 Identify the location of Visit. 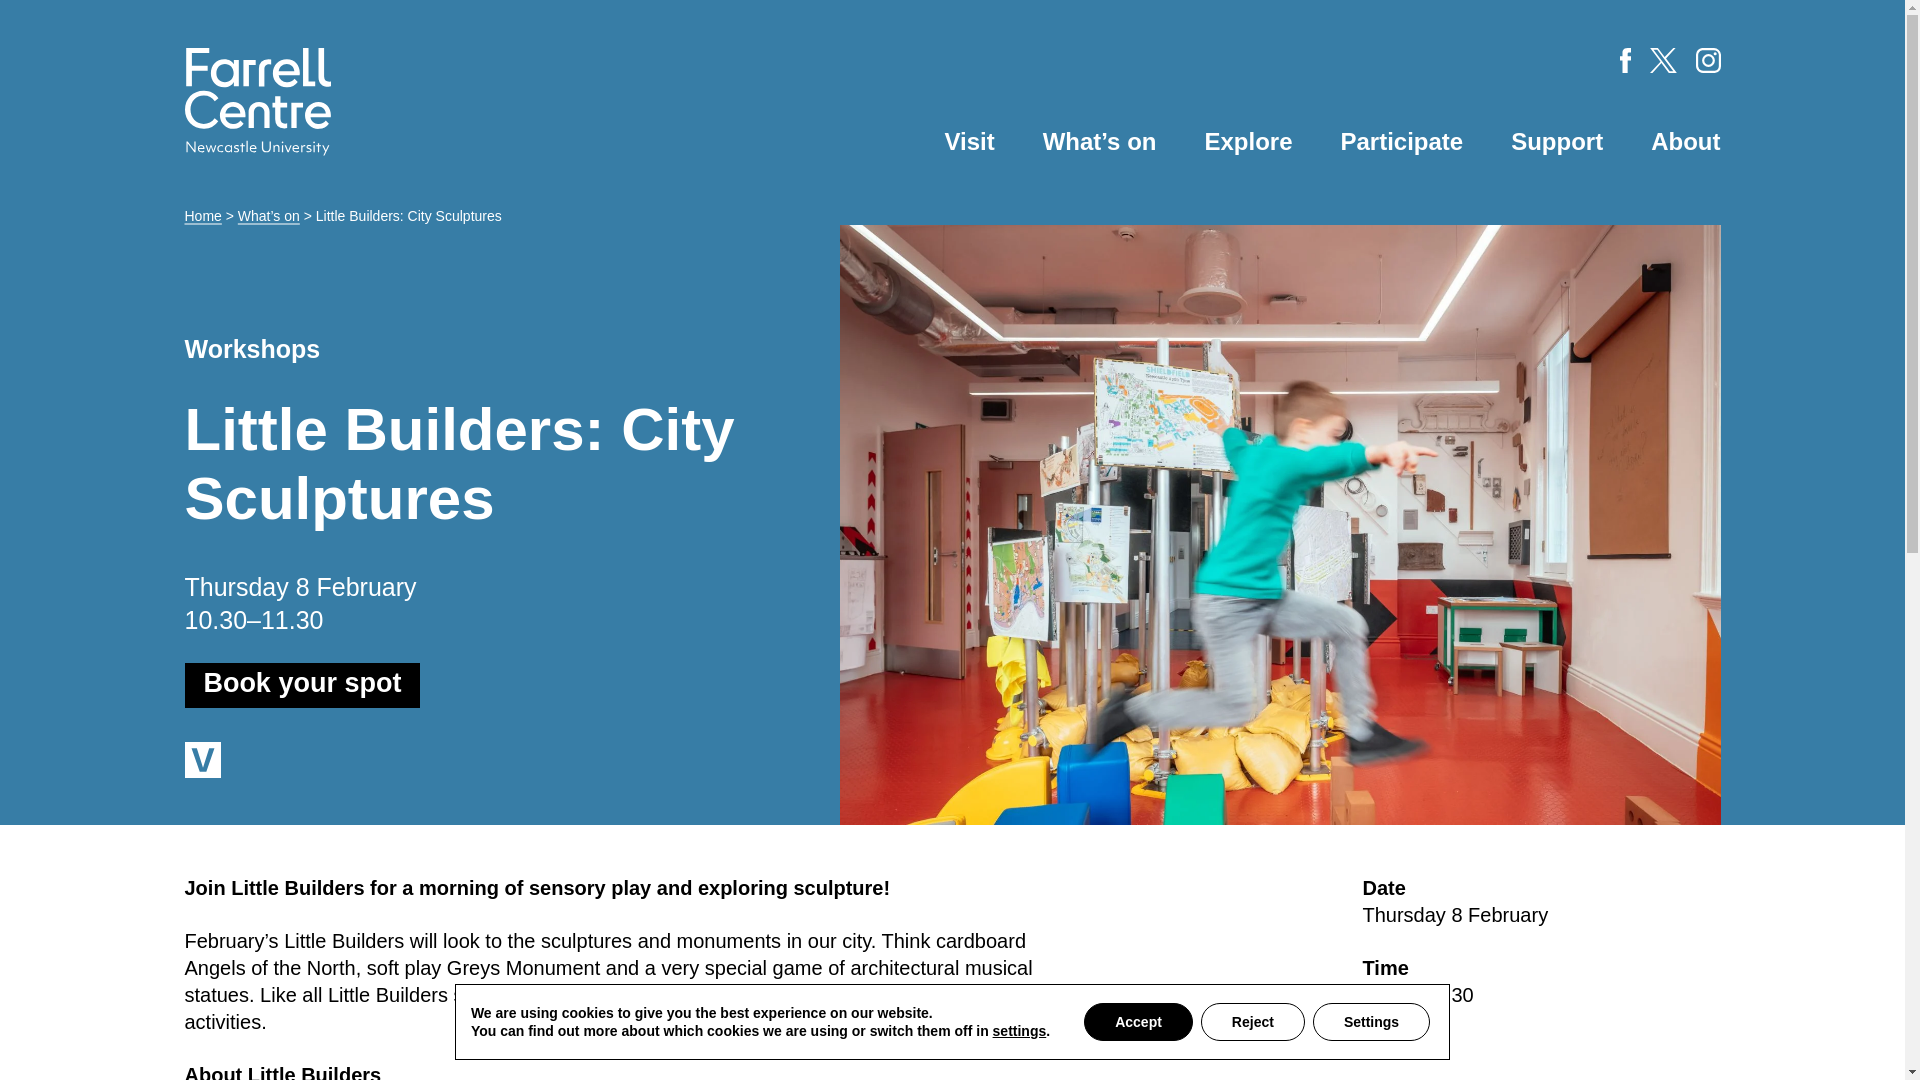
(969, 142).